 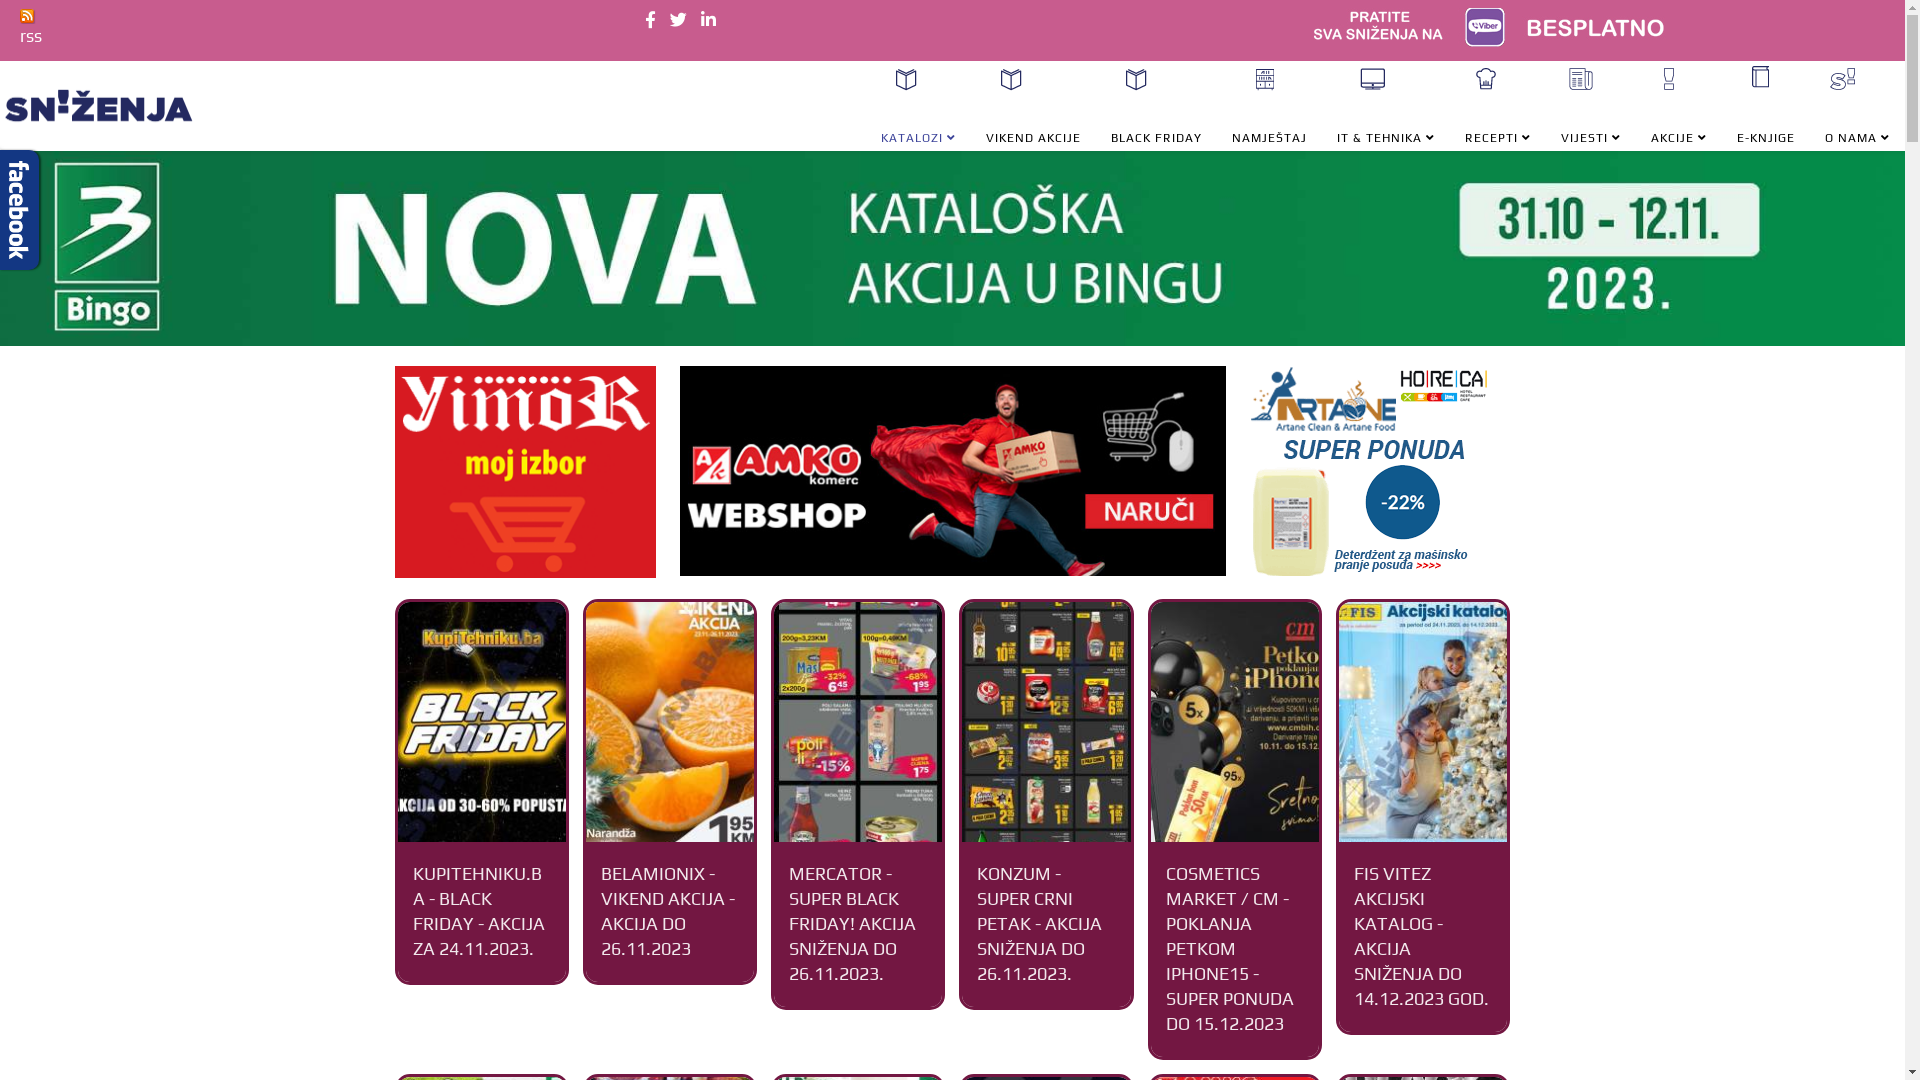 I want to click on IT & TEHNIKA, so click(x=1386, y=124).